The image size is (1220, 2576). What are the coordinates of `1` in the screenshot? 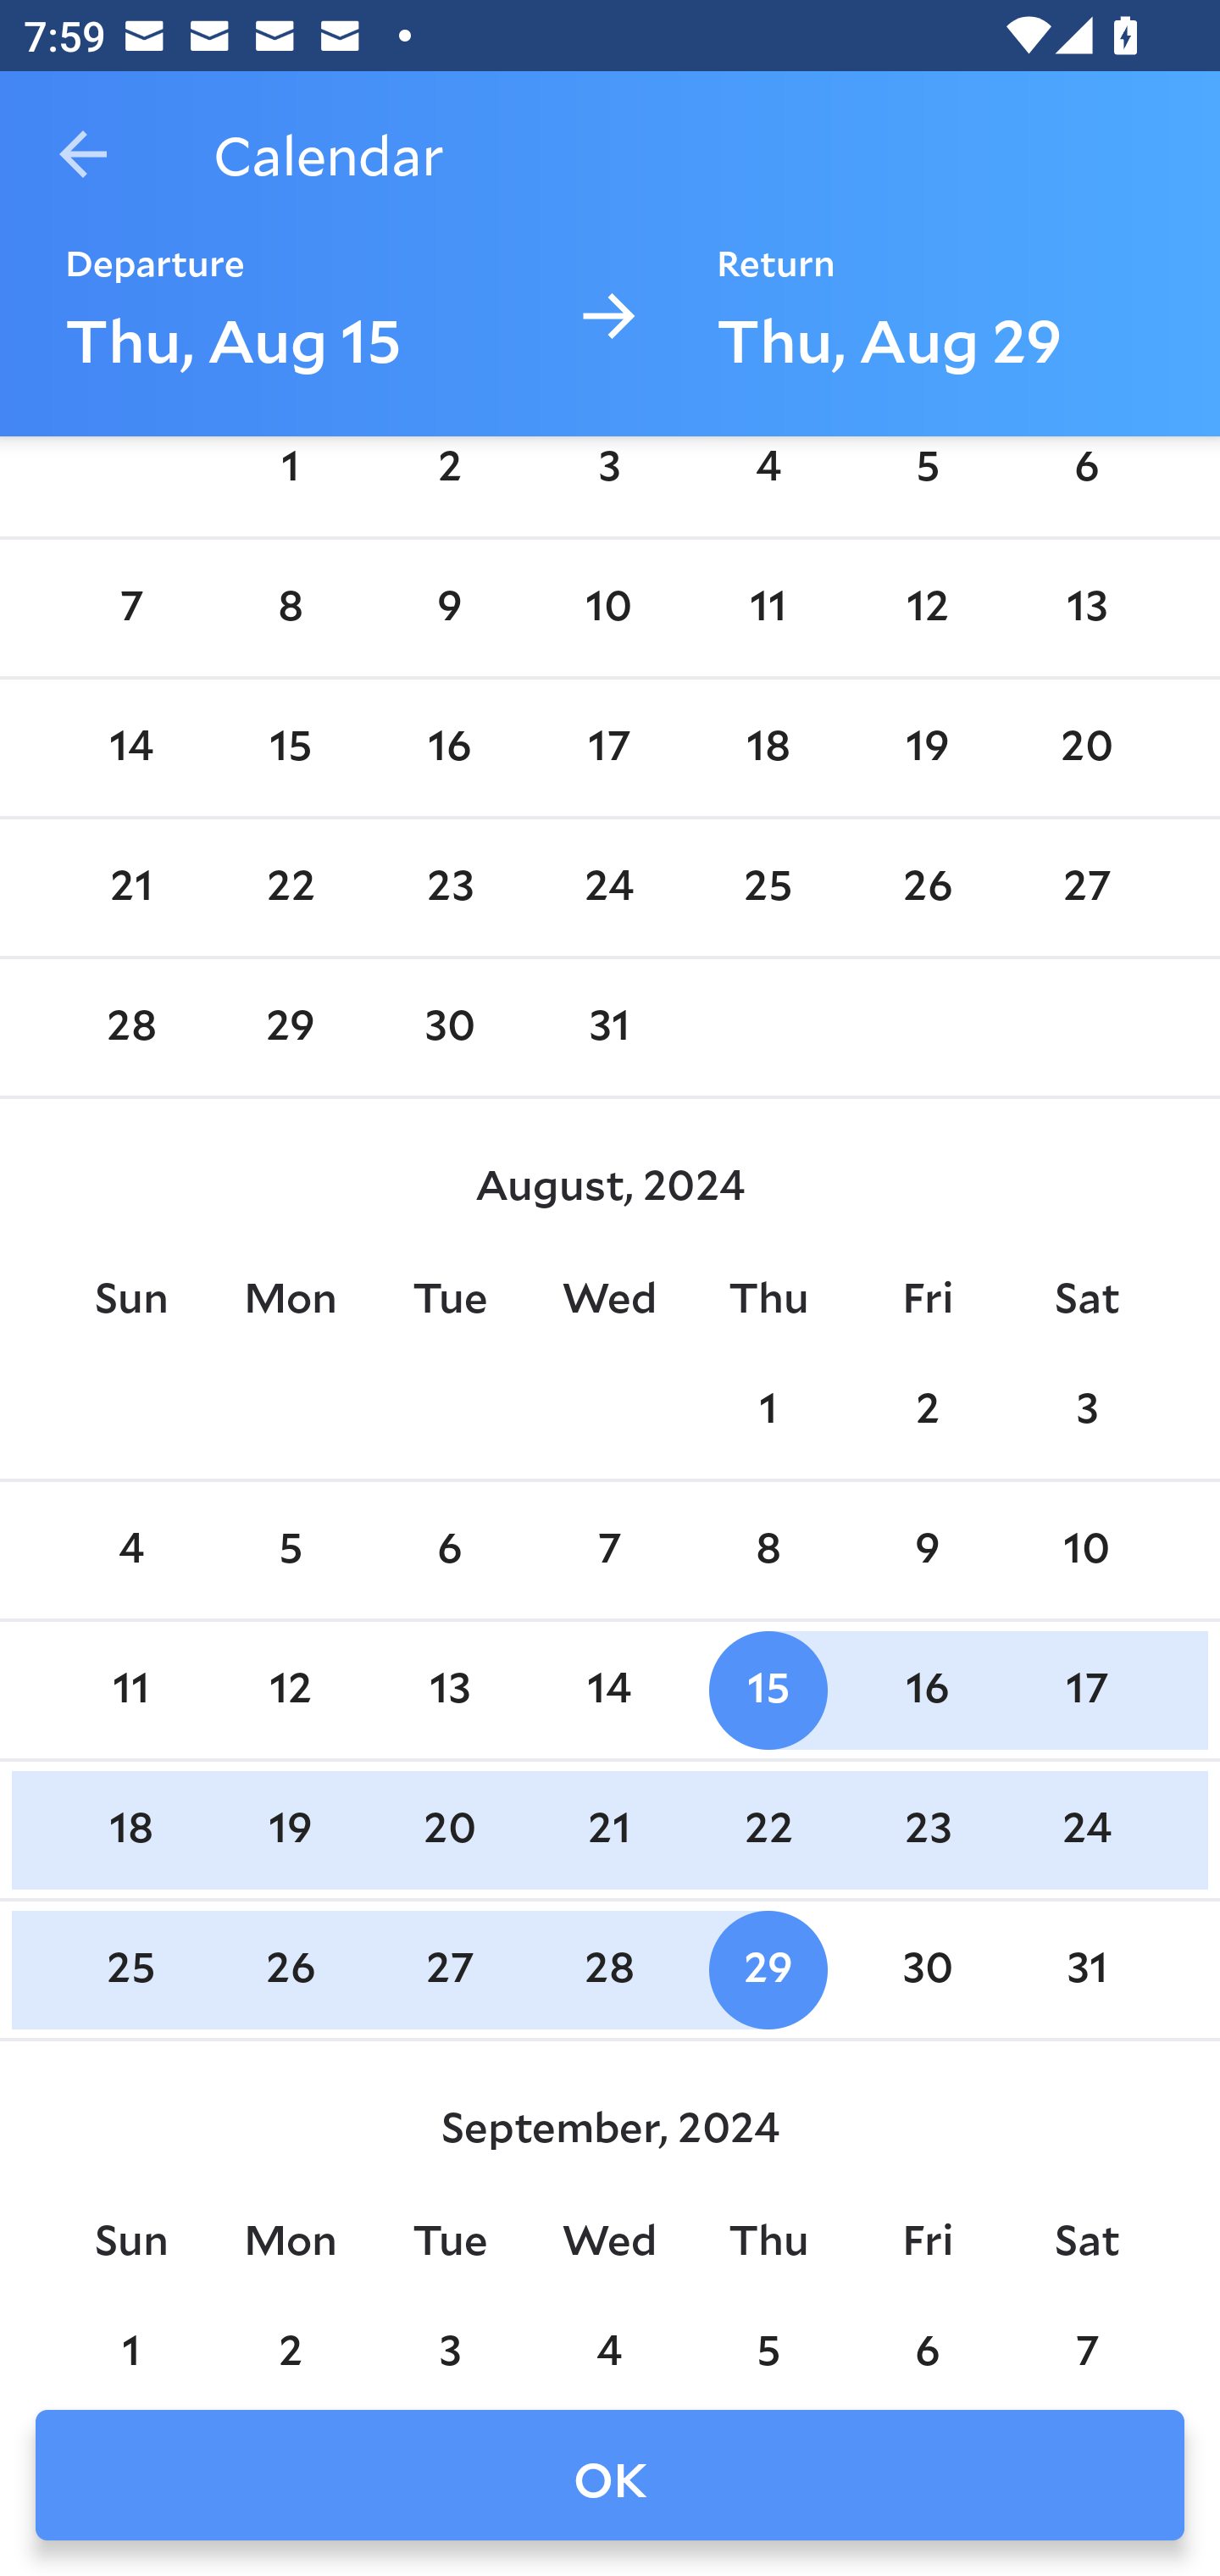 It's located at (291, 481).